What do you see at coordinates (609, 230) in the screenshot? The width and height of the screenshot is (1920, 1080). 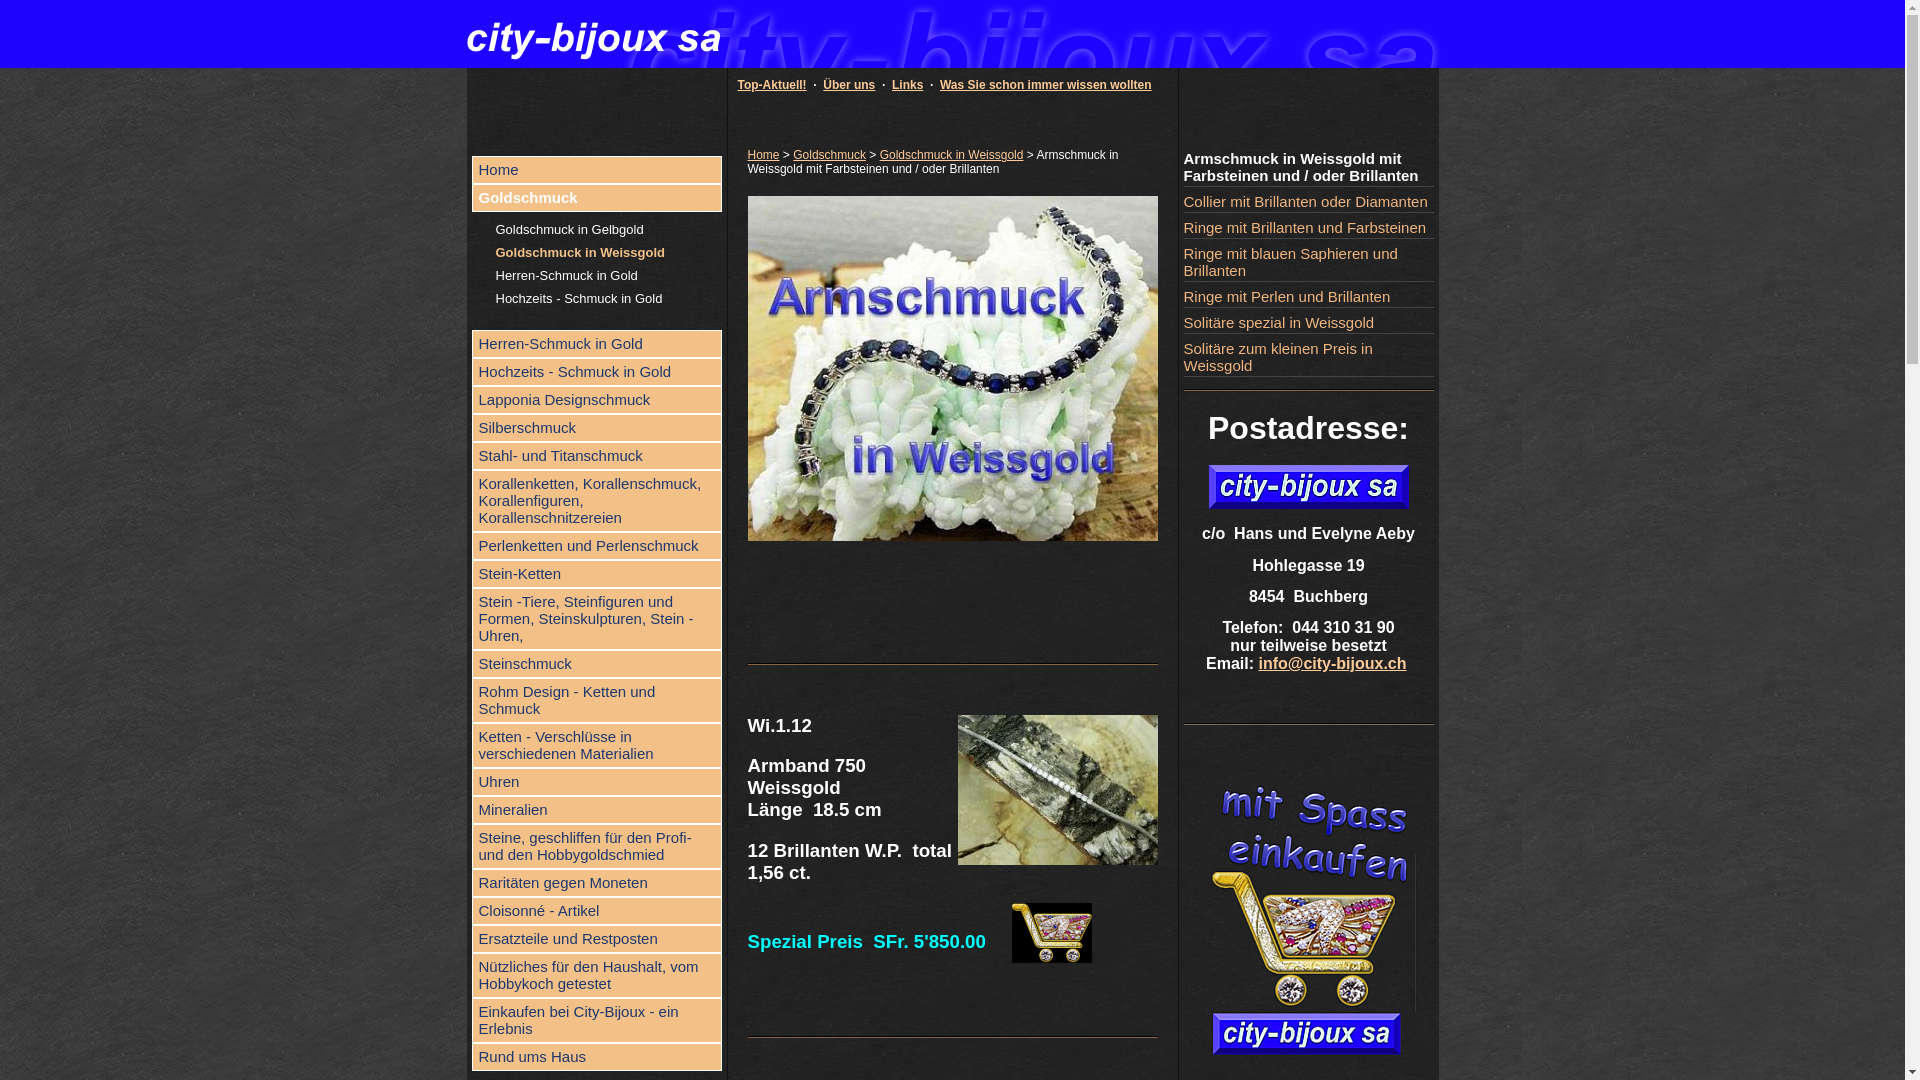 I see `Goldschmuck in Gelbgold` at bounding box center [609, 230].